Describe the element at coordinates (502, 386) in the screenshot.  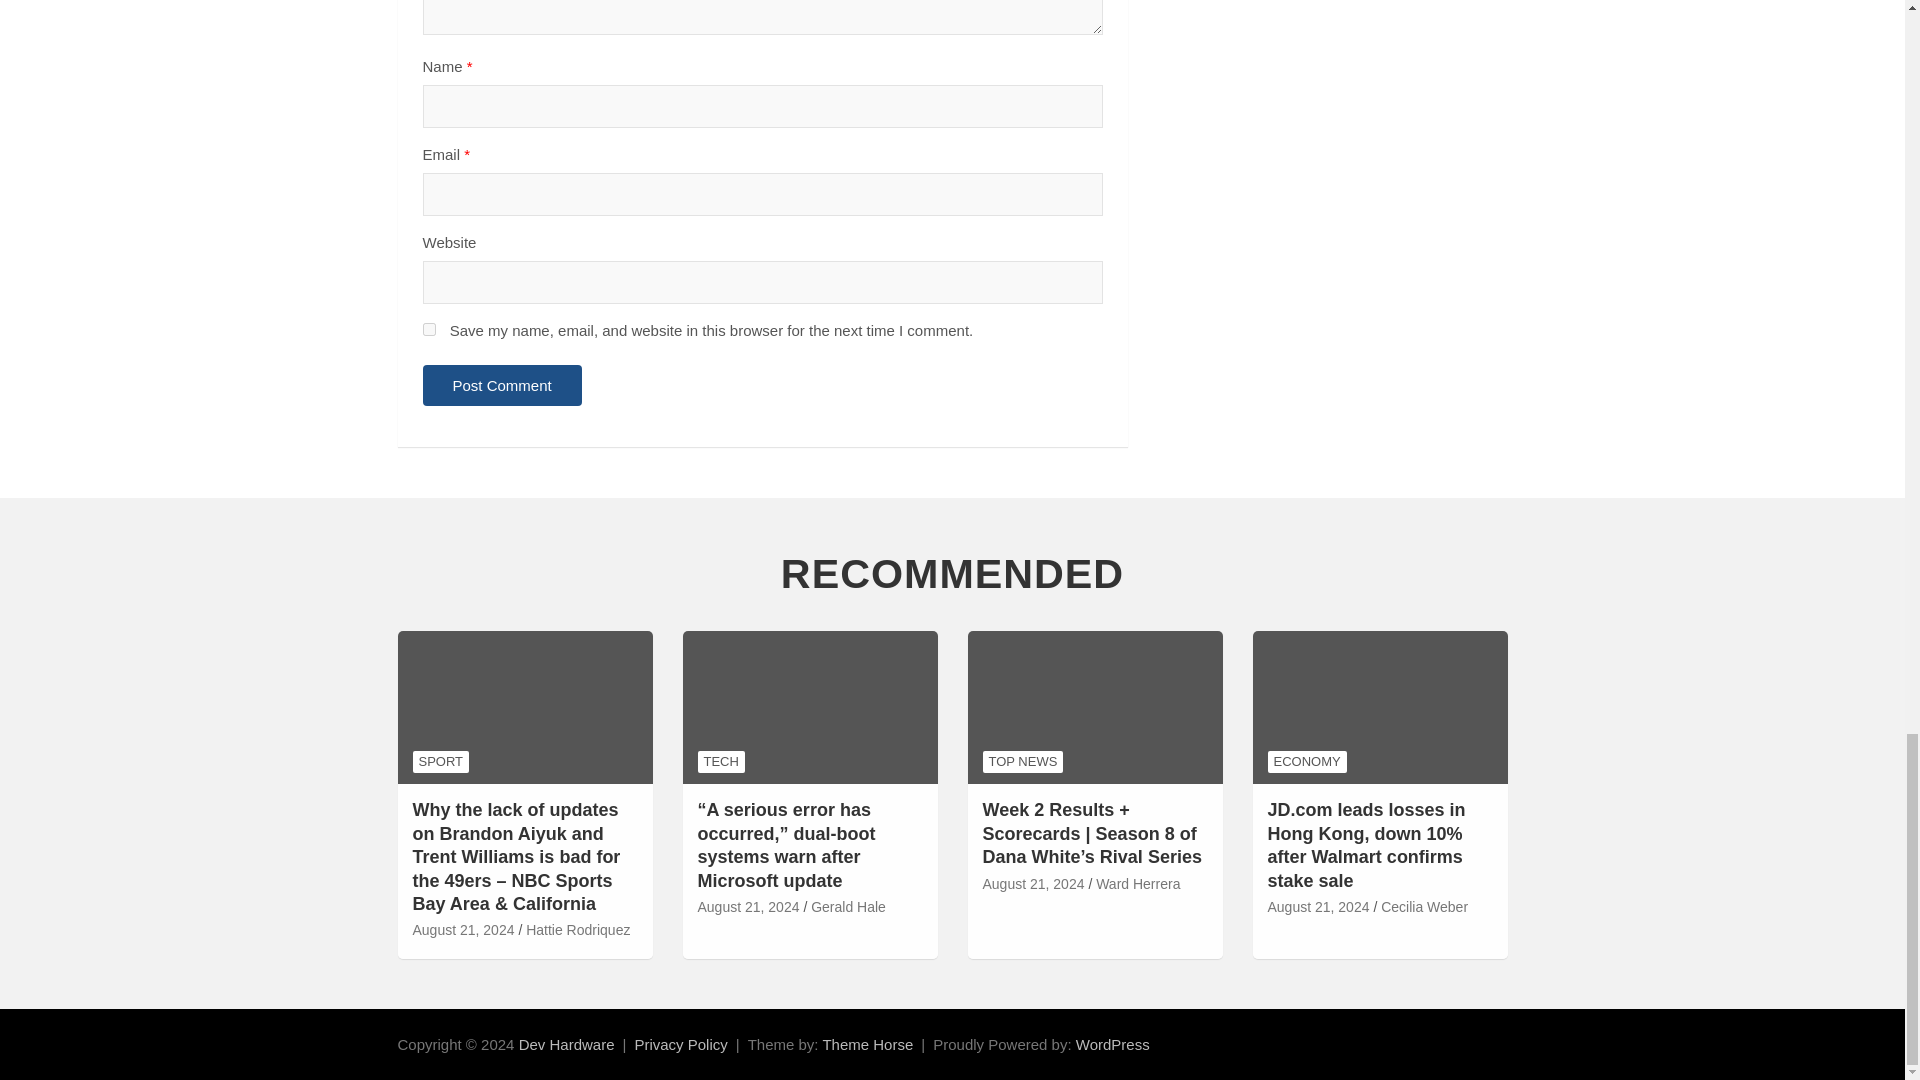
I see `Post Comment` at that location.